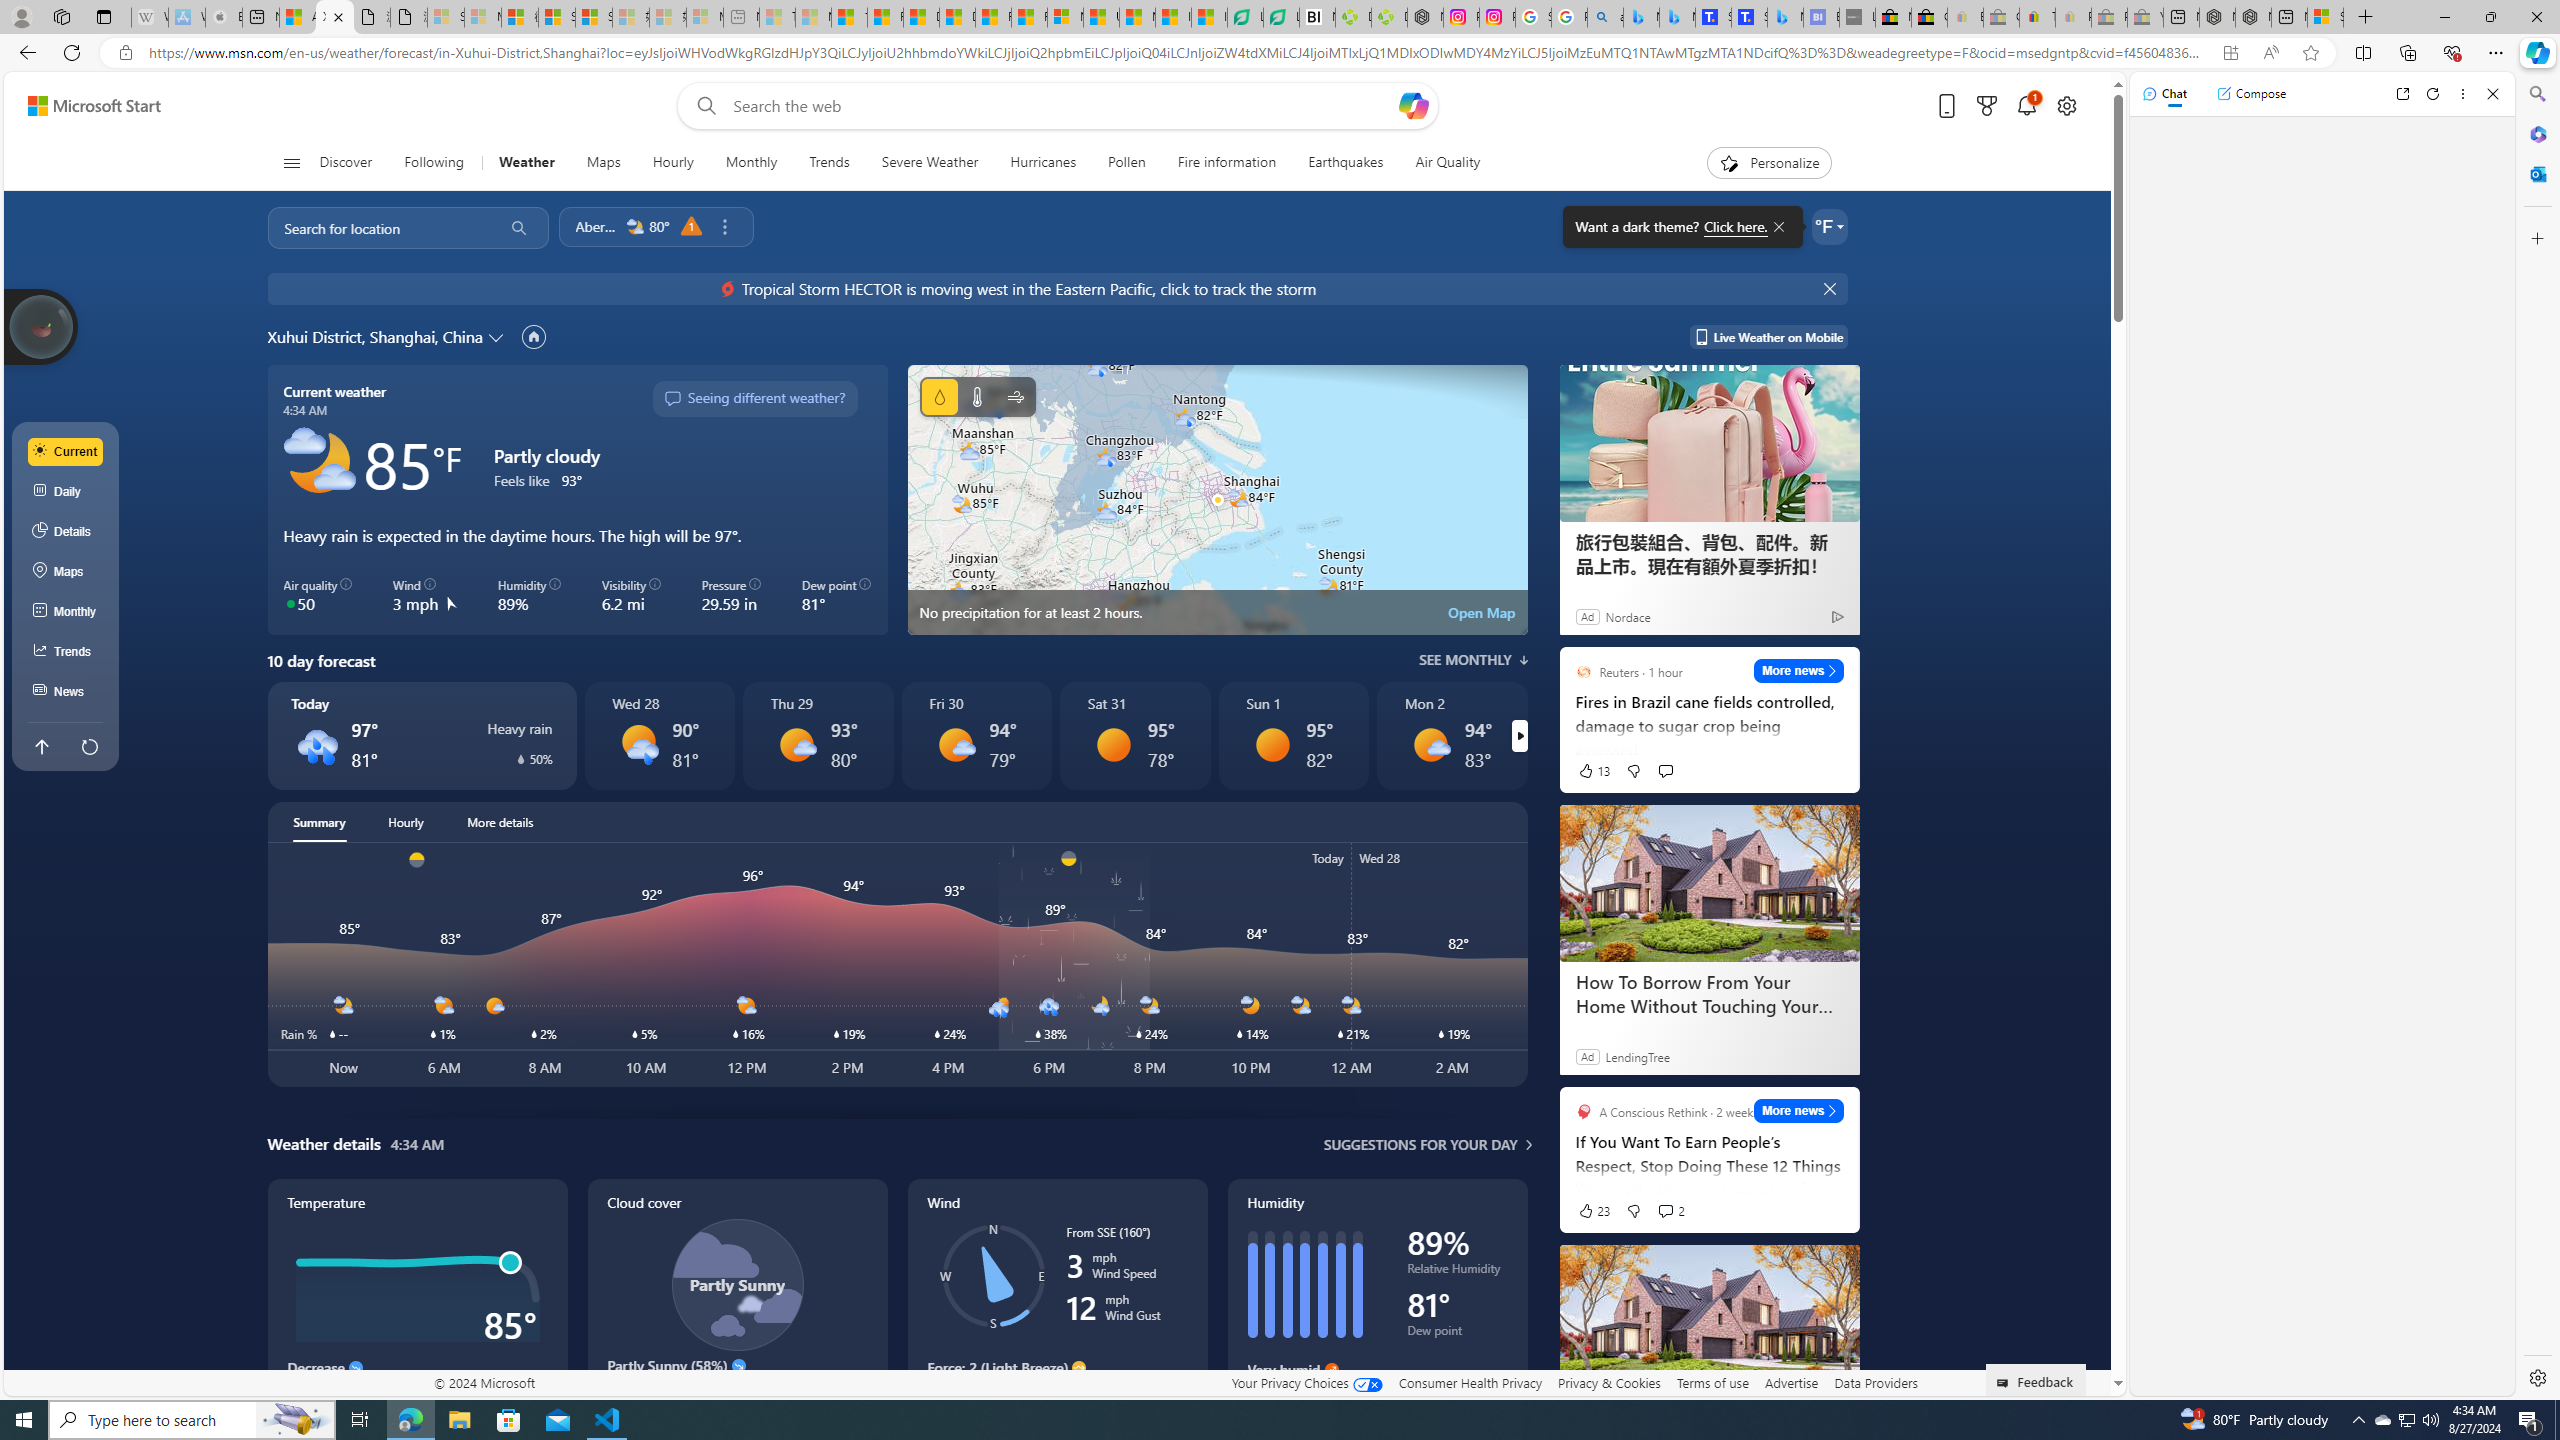 This screenshot has width=2560, height=1440. I want to click on Seeing different weather?, so click(754, 399).